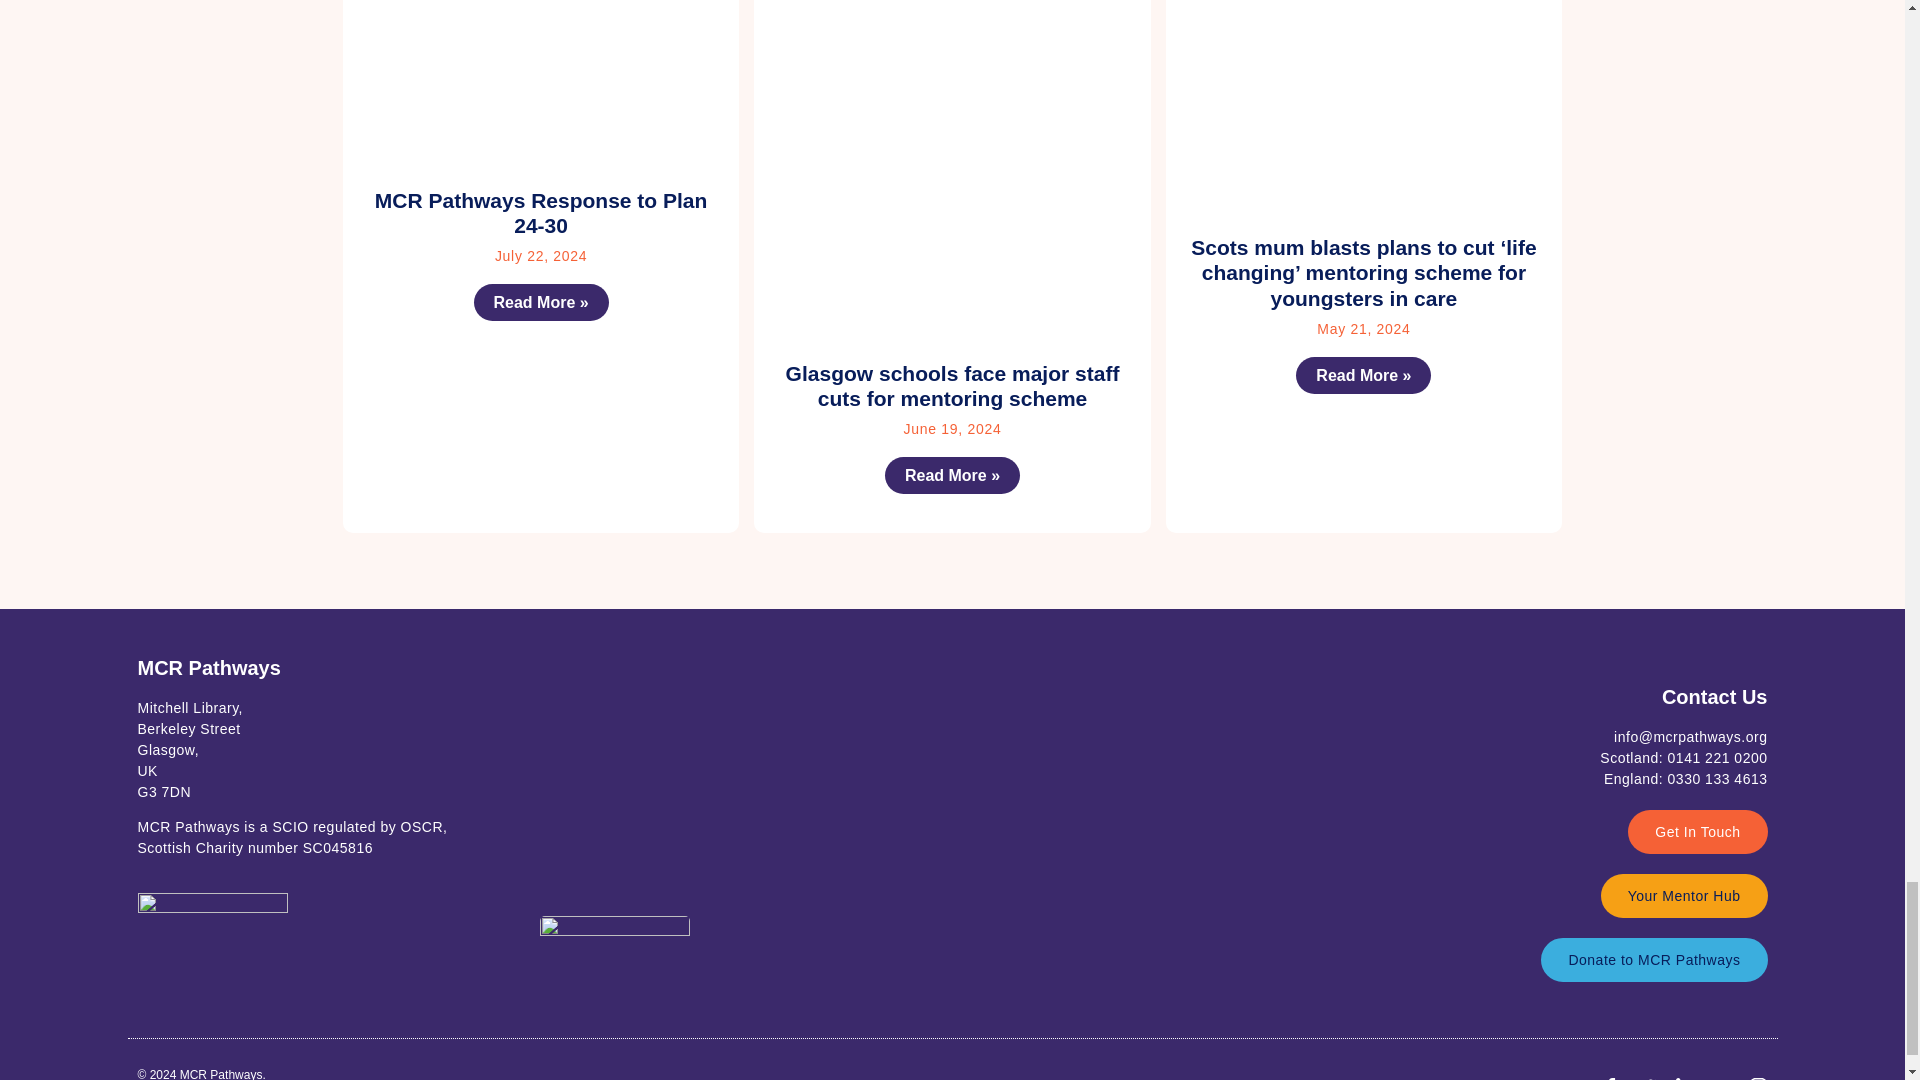 The width and height of the screenshot is (1920, 1080). Describe the element at coordinates (1654, 960) in the screenshot. I see `Donate to MCR Pathways` at that location.